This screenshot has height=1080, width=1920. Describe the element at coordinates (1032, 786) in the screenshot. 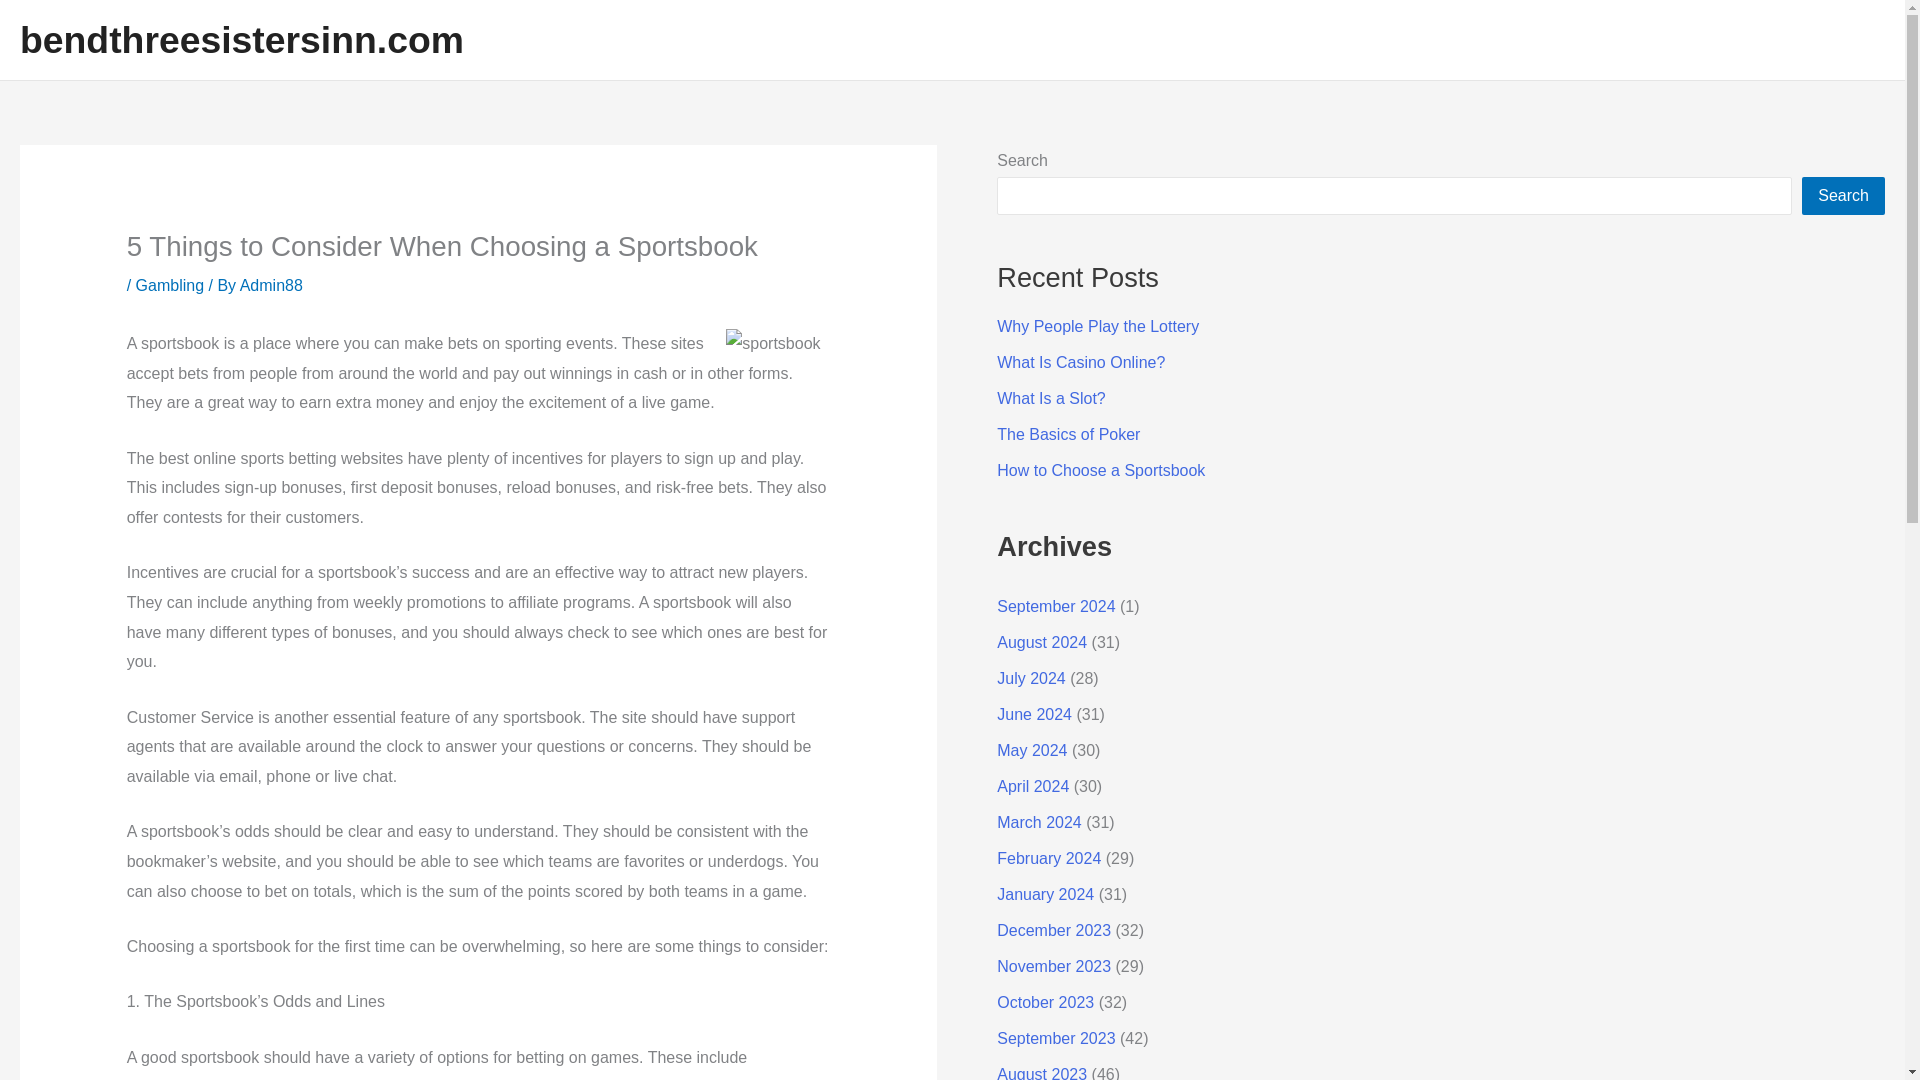

I see `April 2024` at that location.